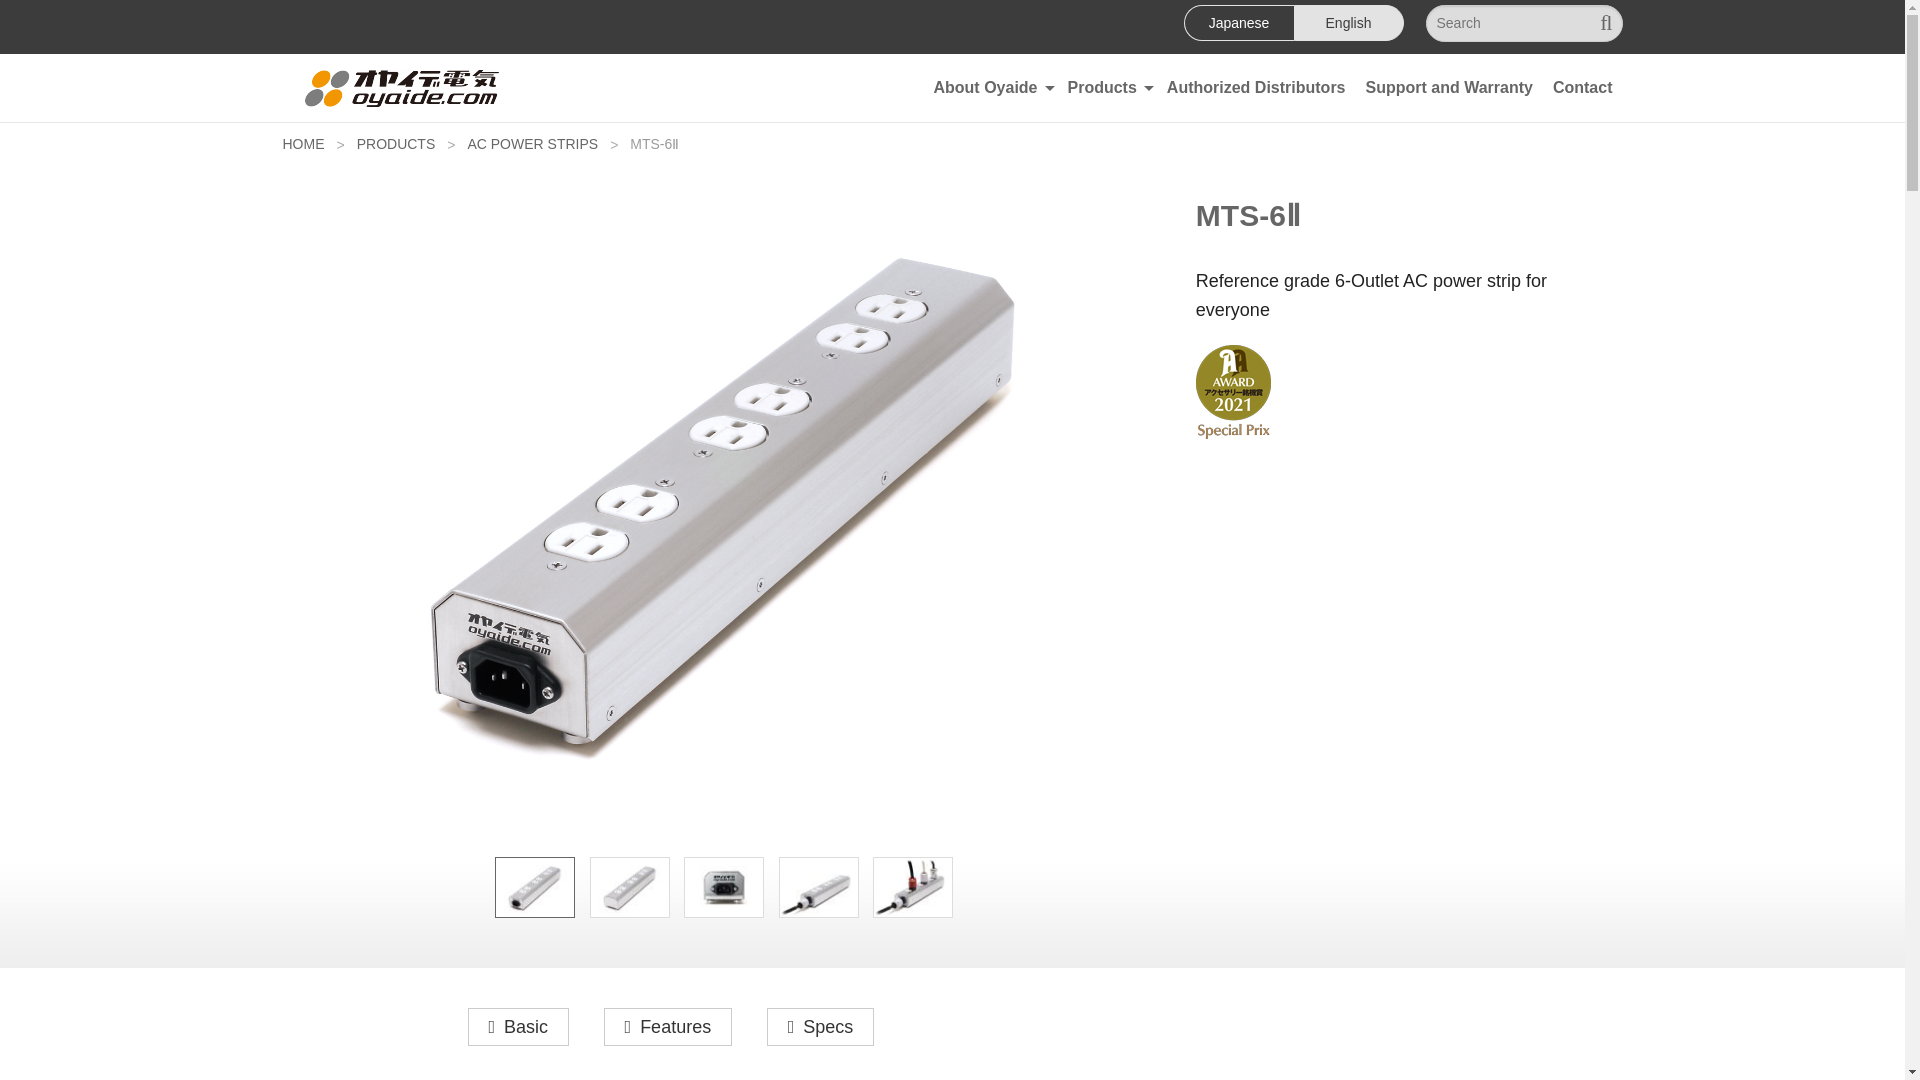  What do you see at coordinates (1107, 190) in the screenshot?
I see `AC Power Cables` at bounding box center [1107, 190].